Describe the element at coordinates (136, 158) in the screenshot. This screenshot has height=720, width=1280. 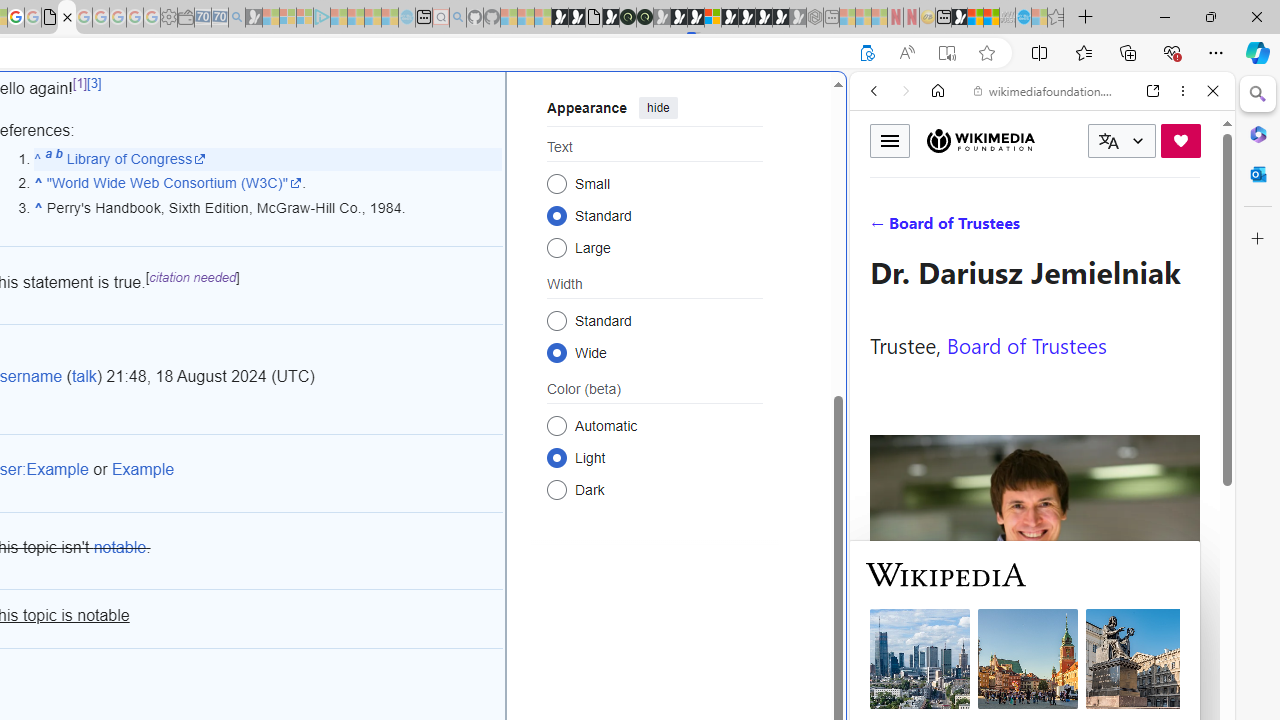
I see `Library of Congress` at that location.